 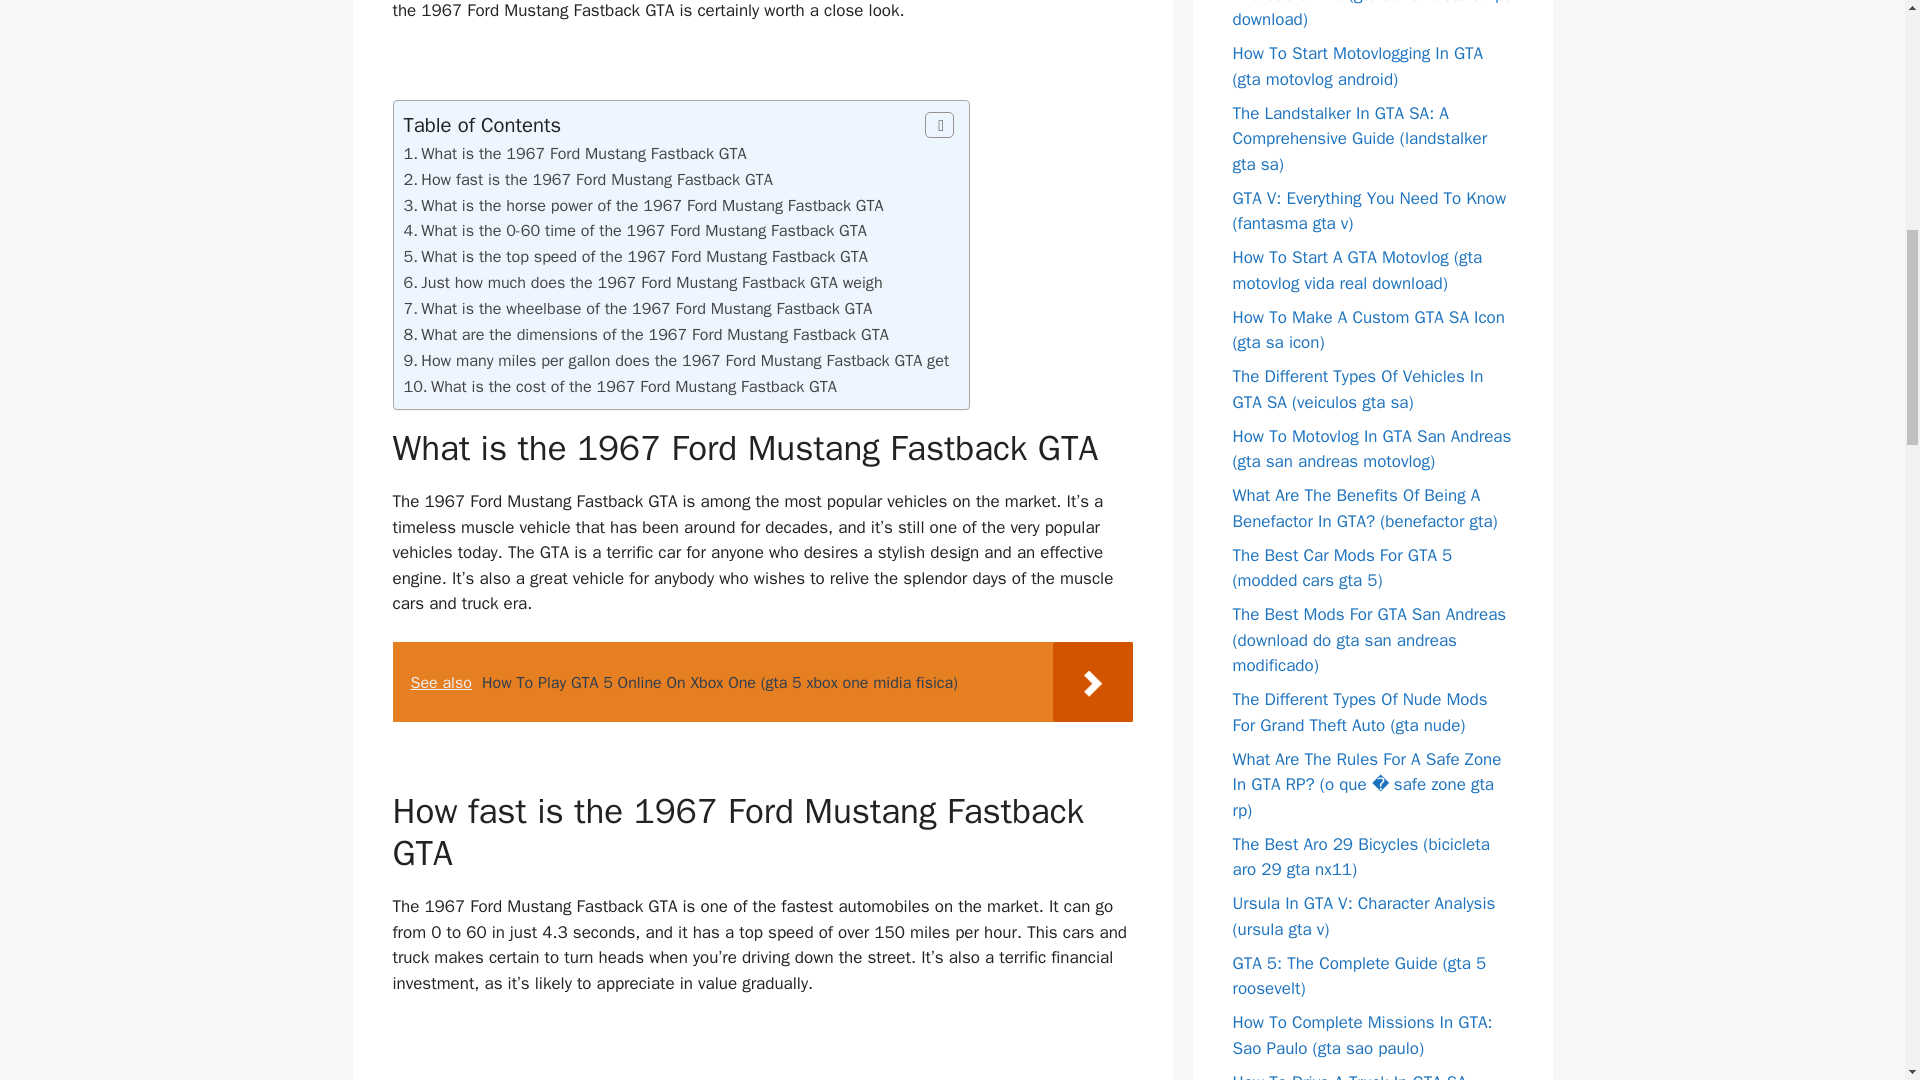 What do you see at coordinates (644, 230) in the screenshot?
I see `What is the 0-60 time of the 1967 Ford Mustang Fastback GTA` at bounding box center [644, 230].